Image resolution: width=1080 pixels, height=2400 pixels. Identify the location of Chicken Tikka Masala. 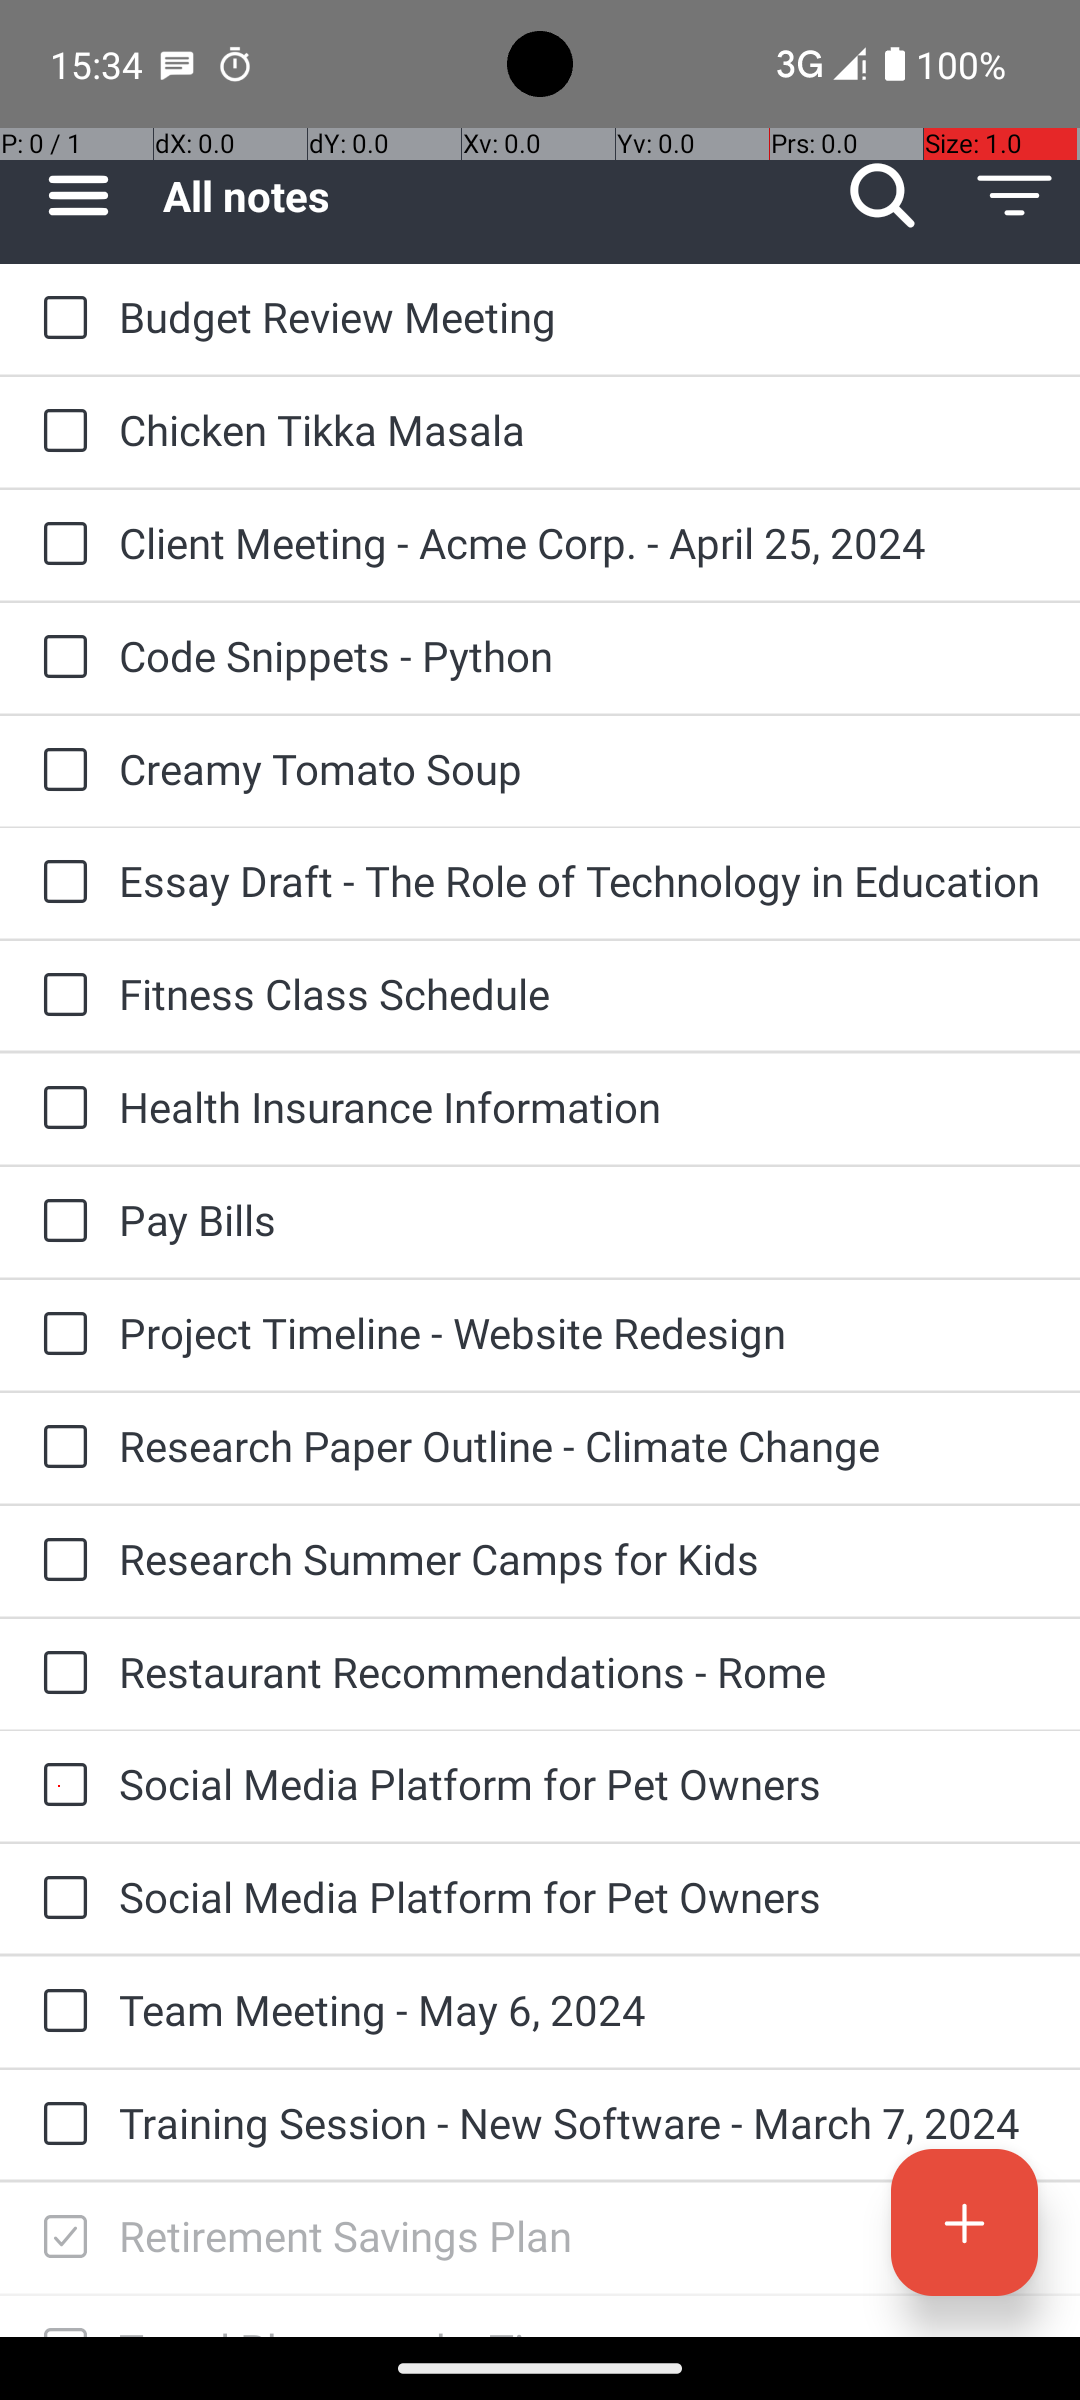
(580, 430).